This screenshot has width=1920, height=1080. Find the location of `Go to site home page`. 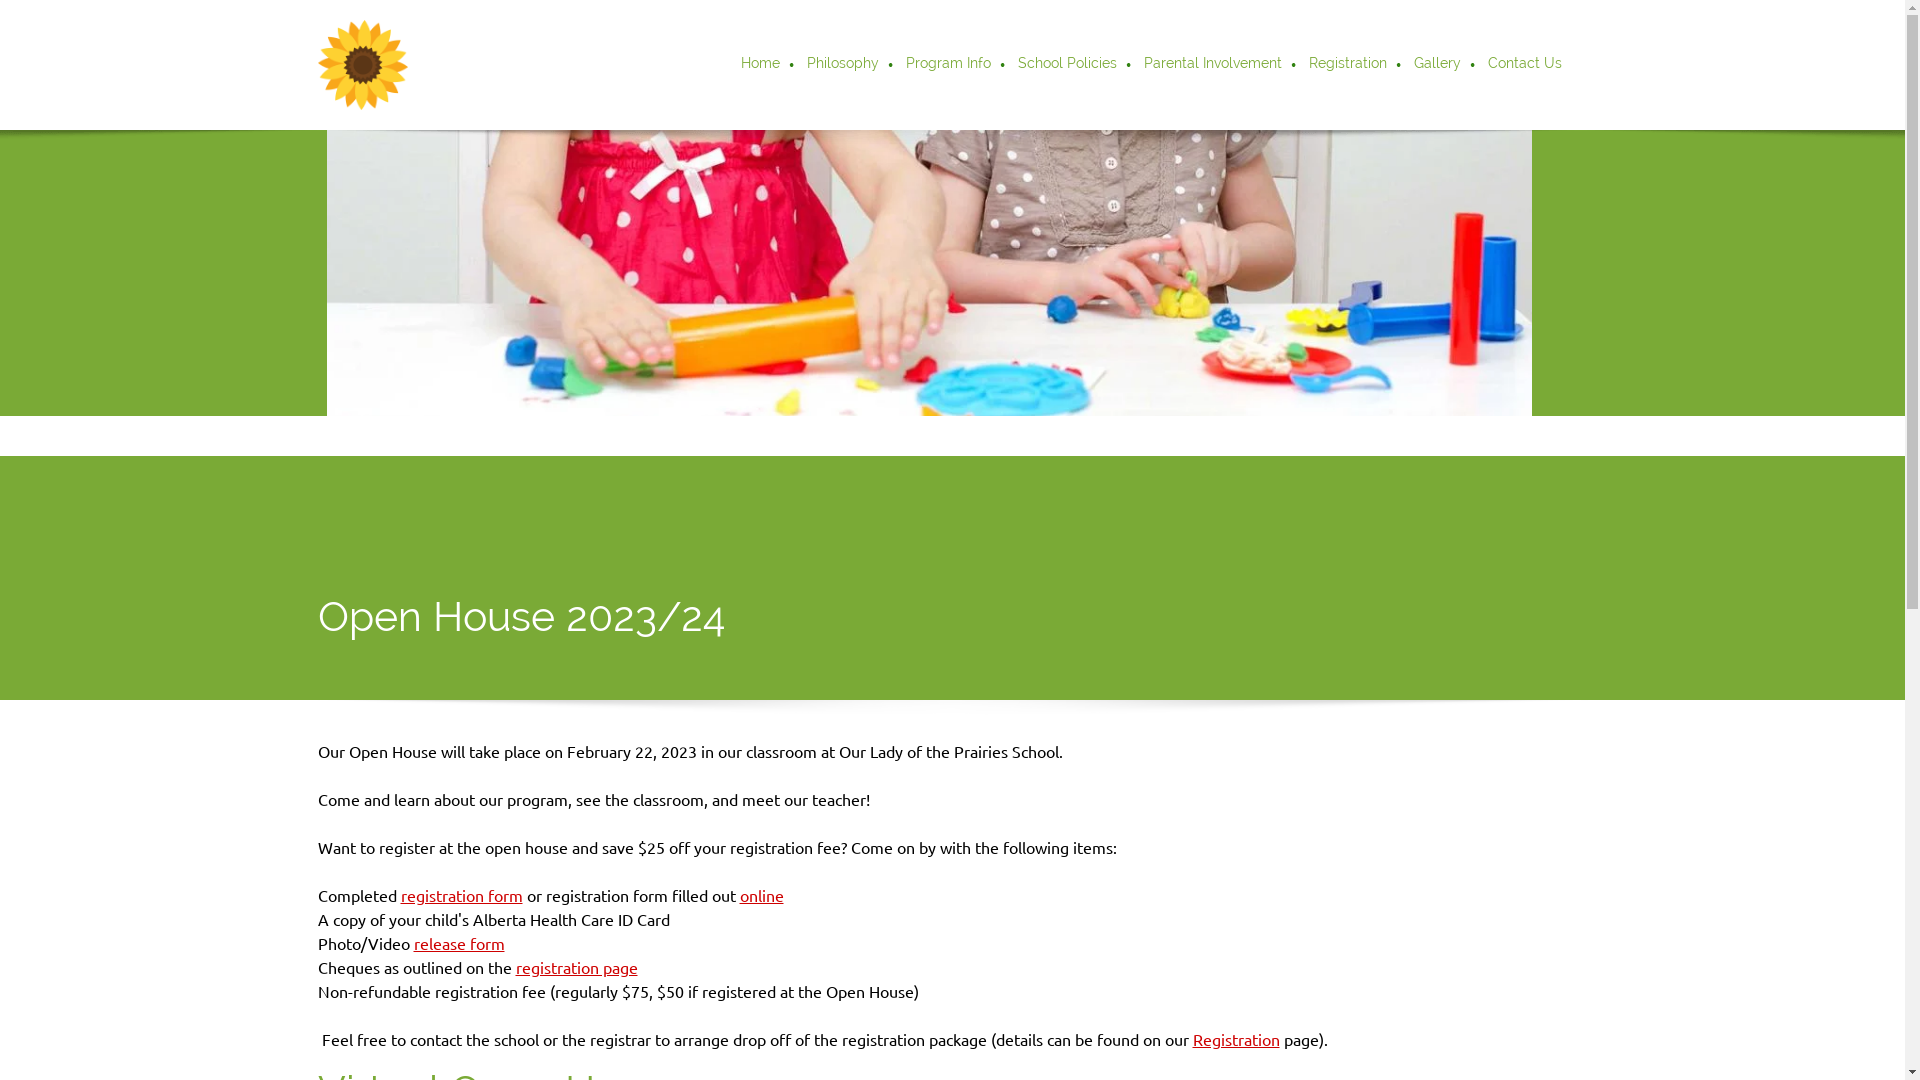

Go to site home page is located at coordinates (363, 65).